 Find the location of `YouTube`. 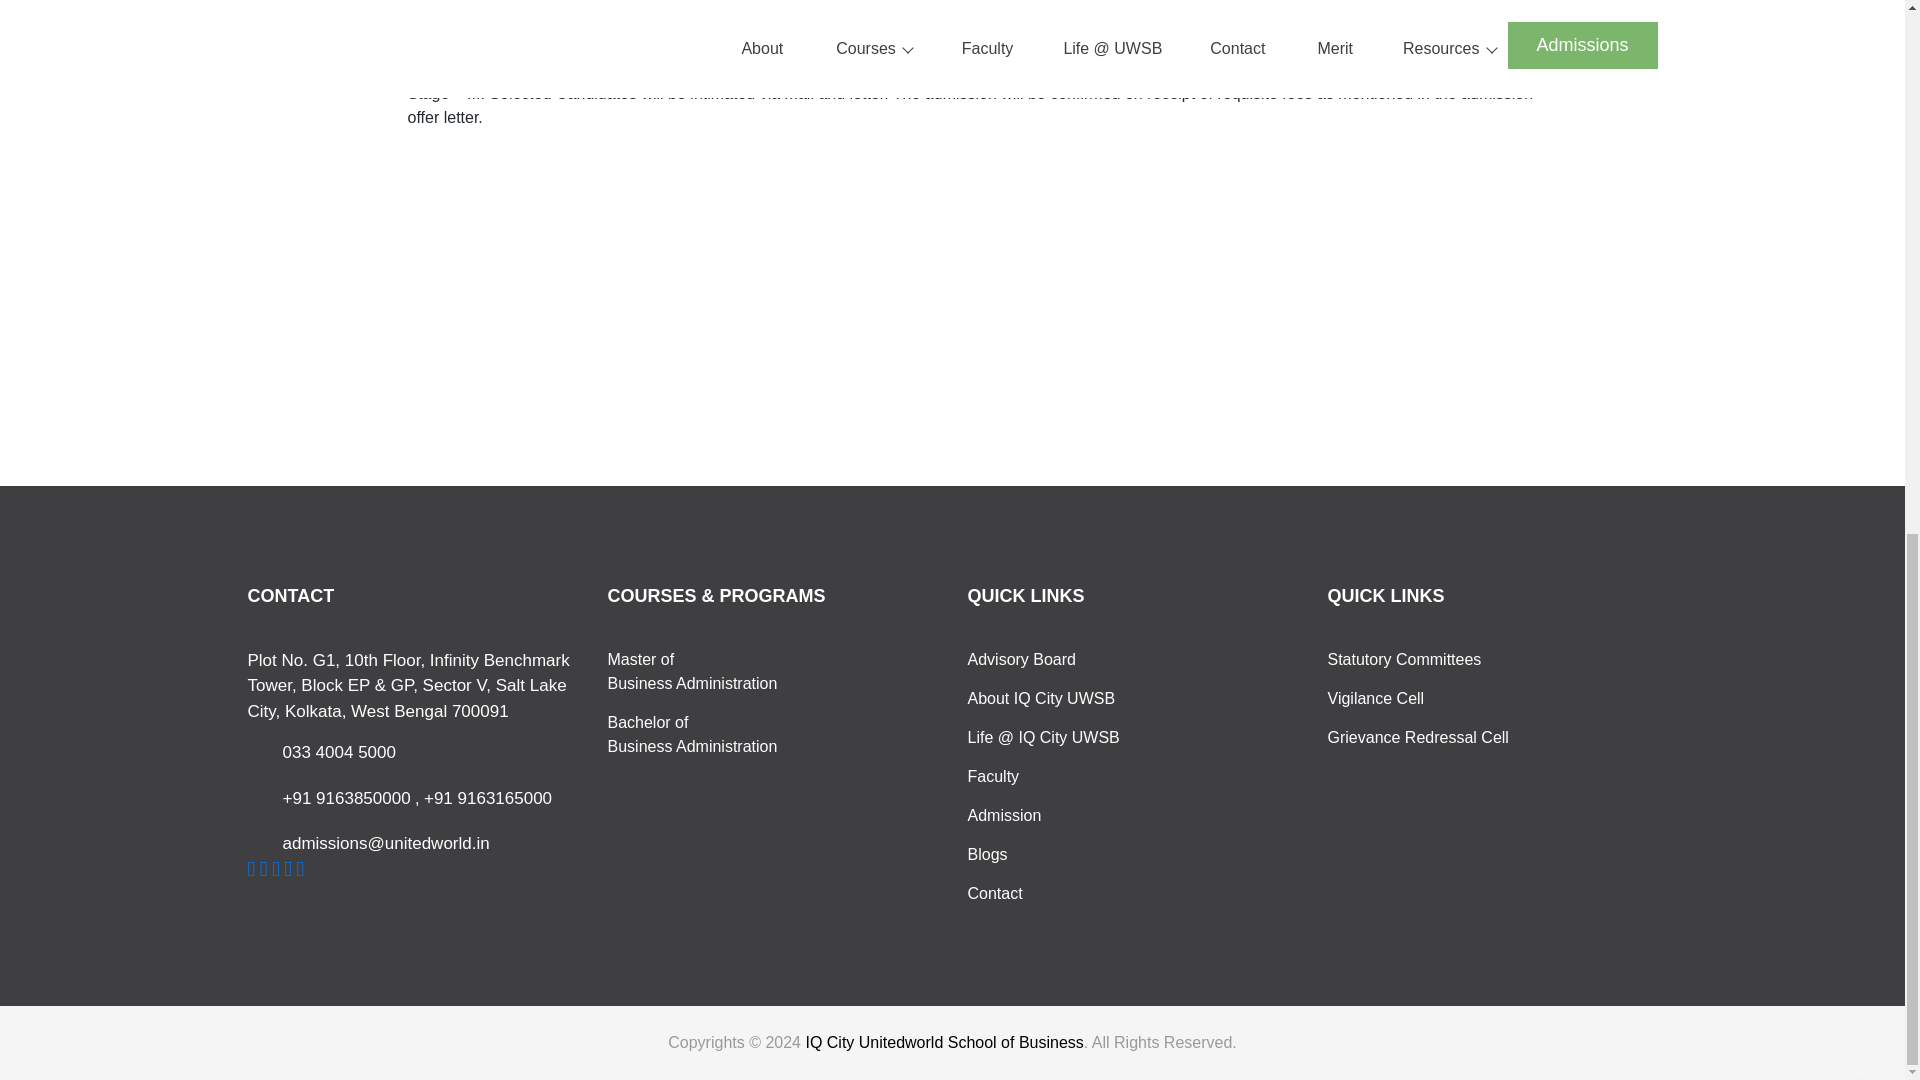

YouTube is located at coordinates (288, 868).